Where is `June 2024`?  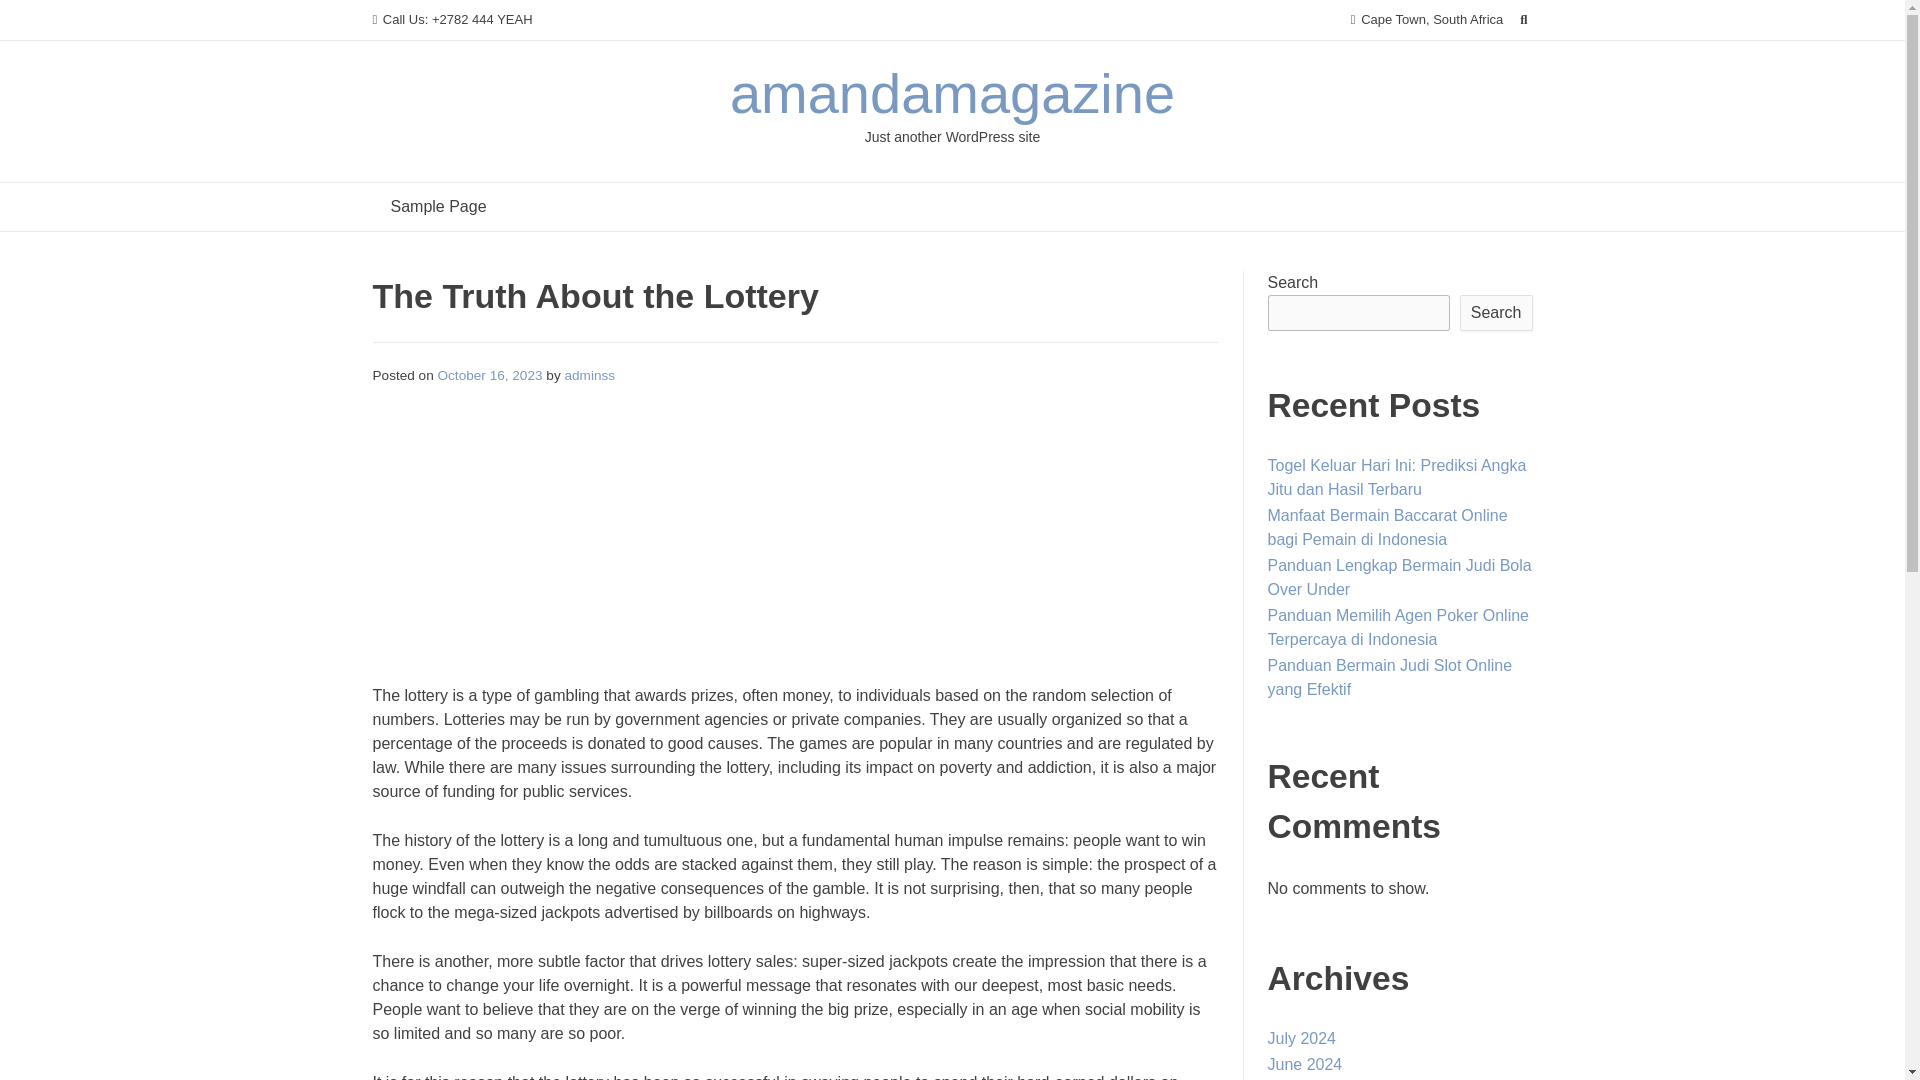 June 2024 is located at coordinates (1304, 1064).